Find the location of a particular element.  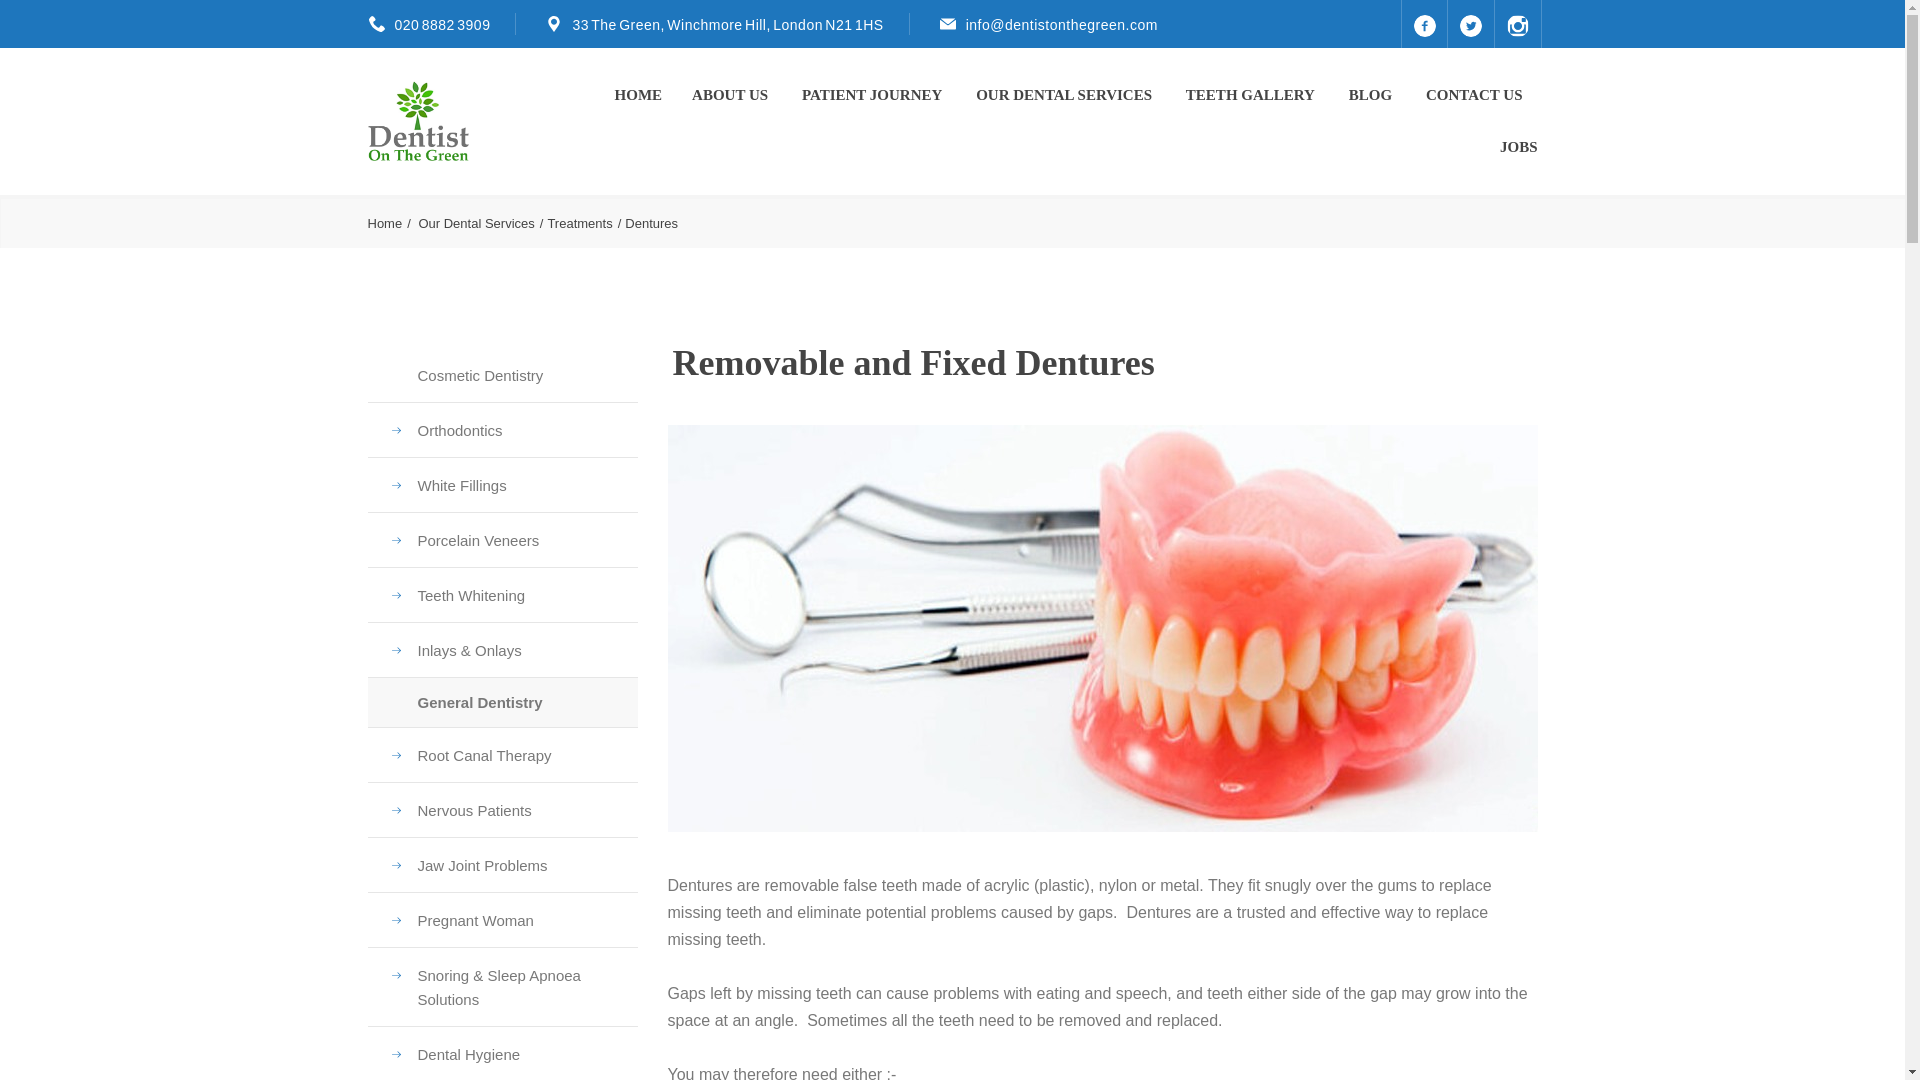

020 8882 3909 is located at coordinates (441, 25).